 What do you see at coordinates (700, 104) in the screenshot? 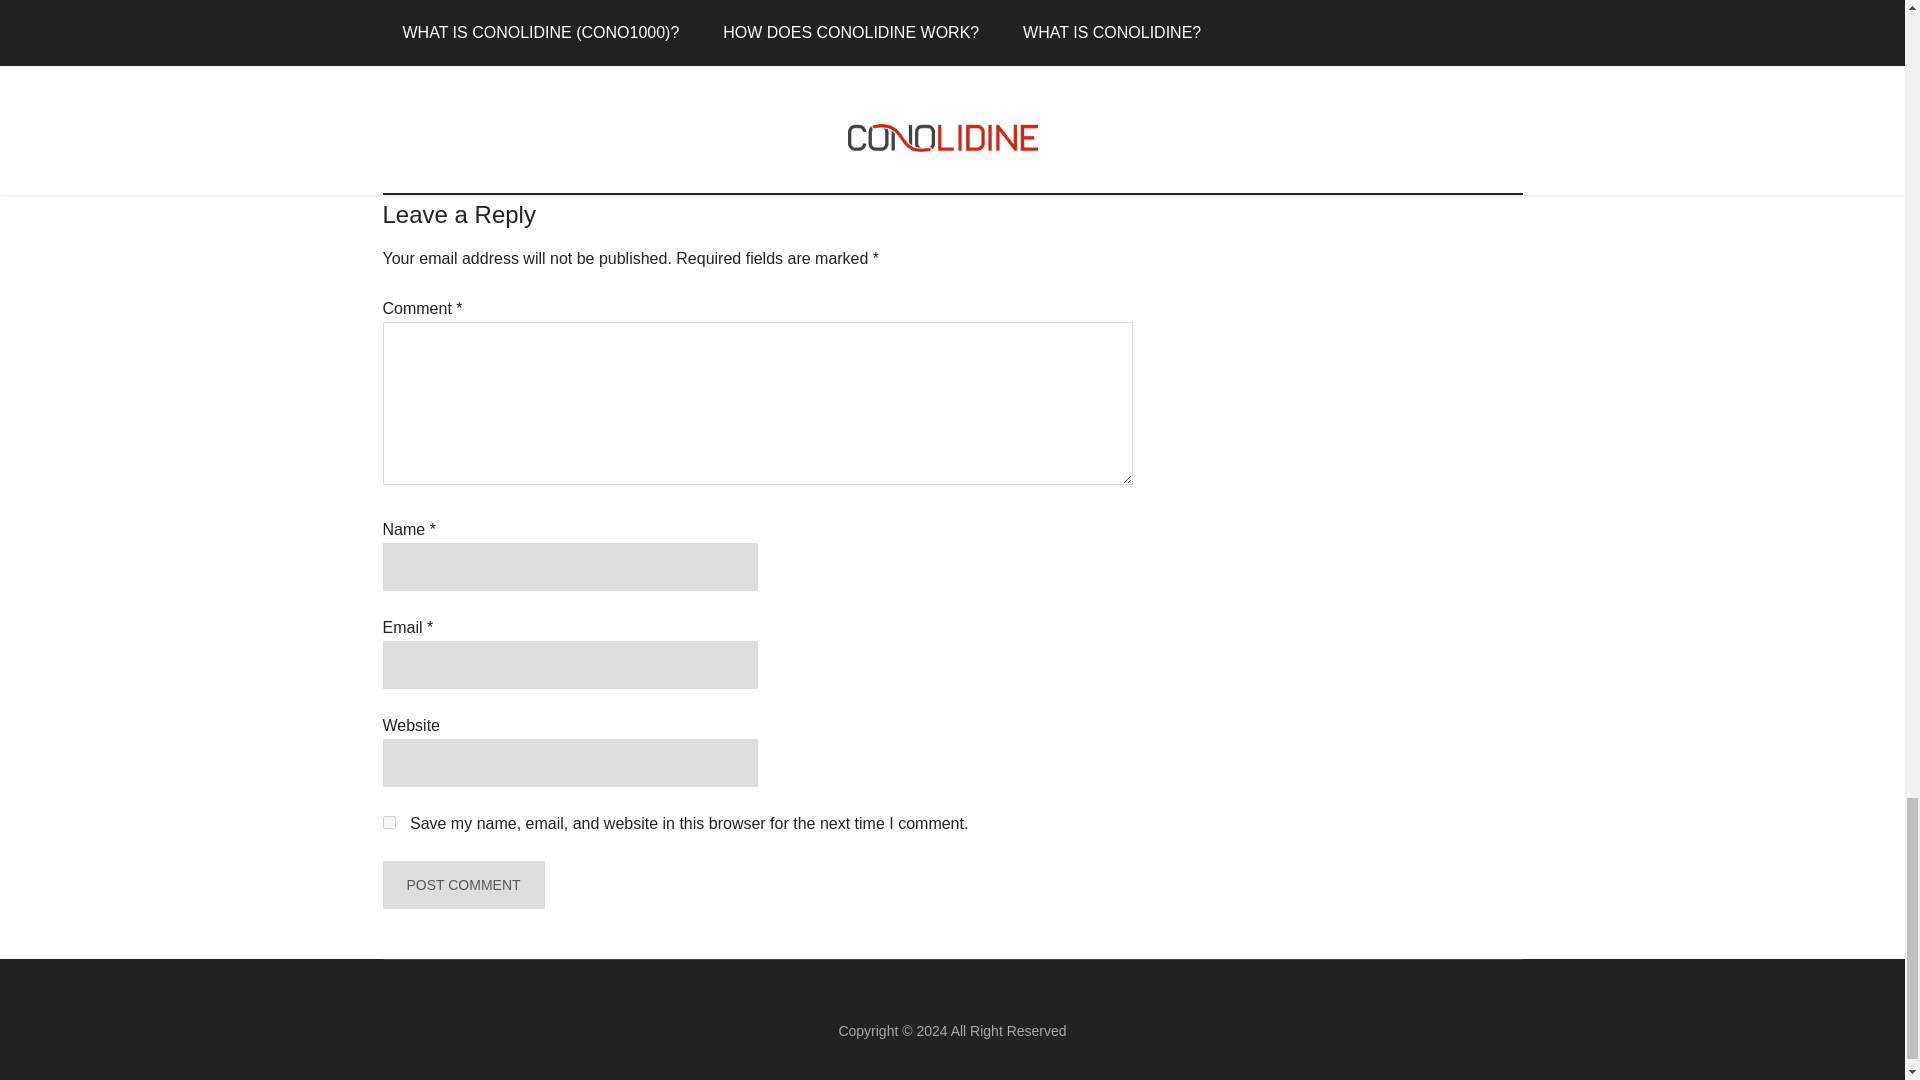
I see `painkiller` at bounding box center [700, 104].